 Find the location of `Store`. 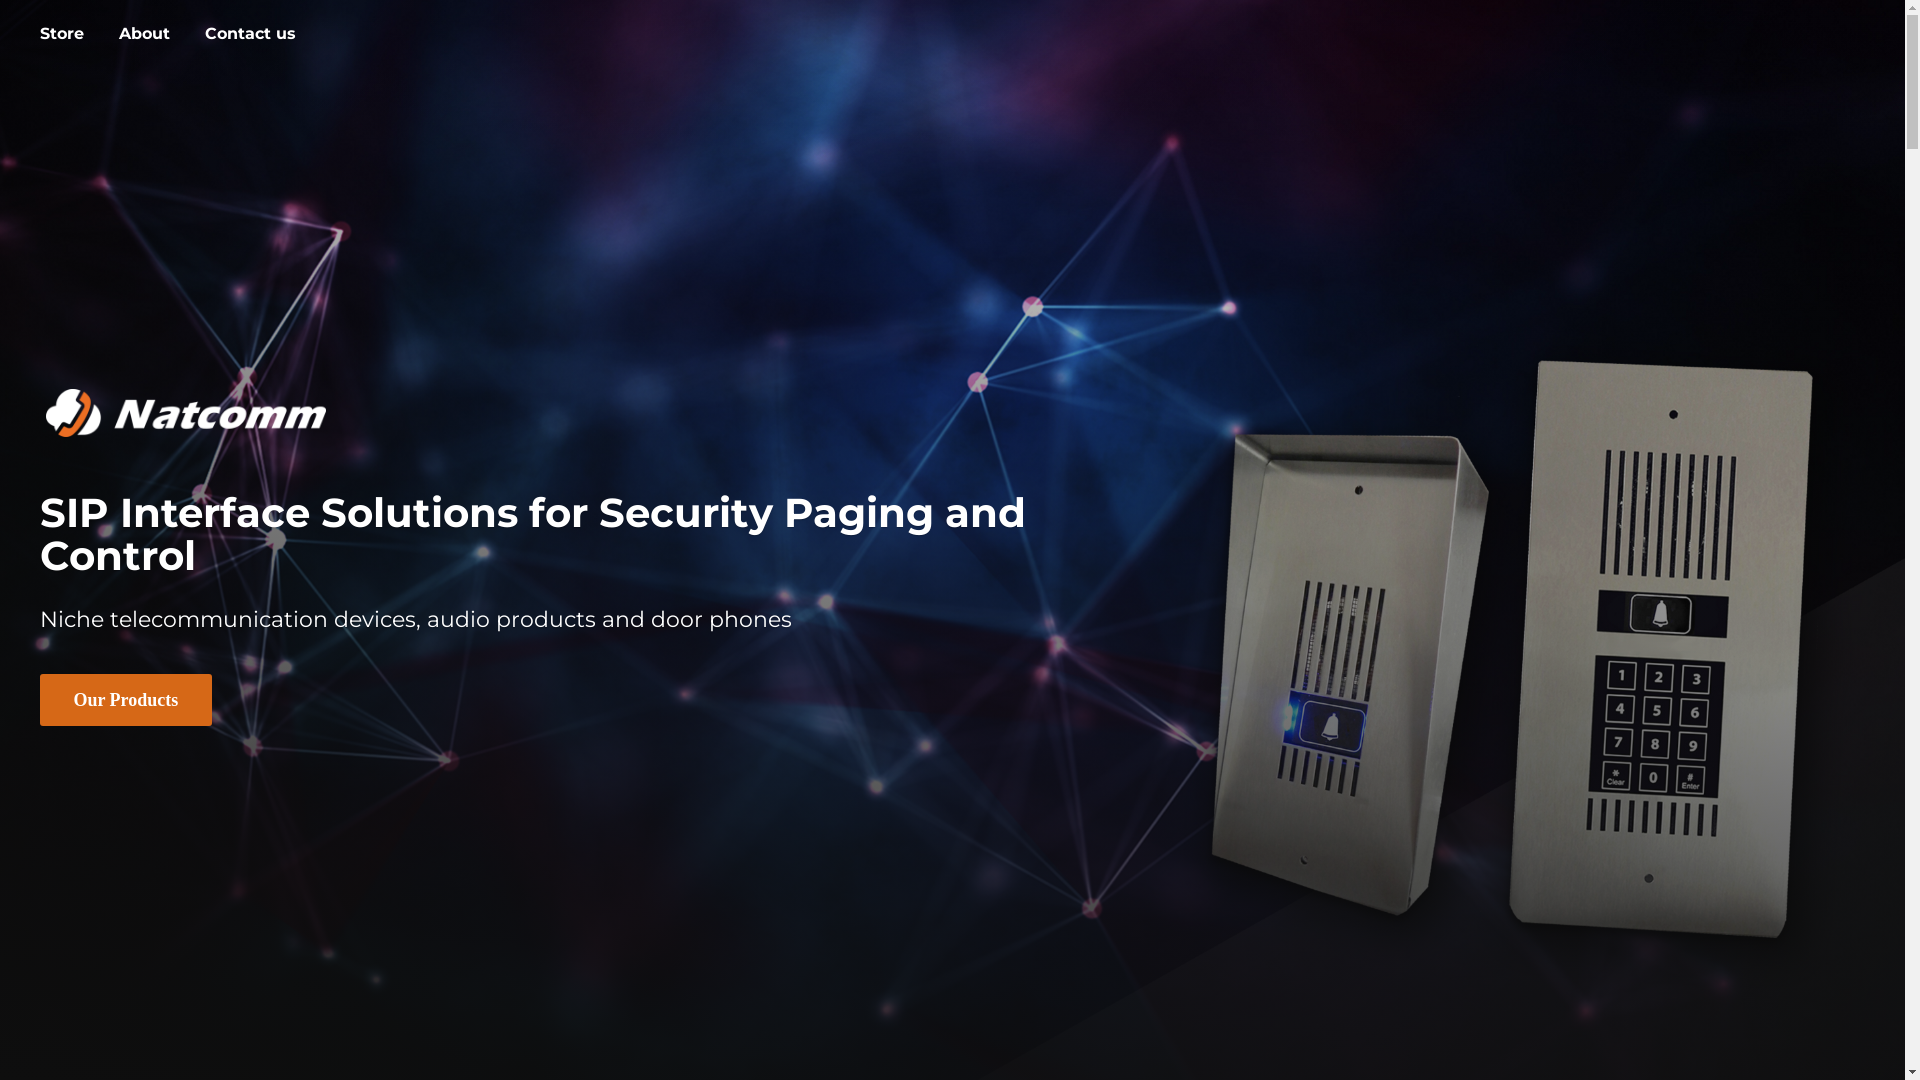

Store is located at coordinates (62, 34).